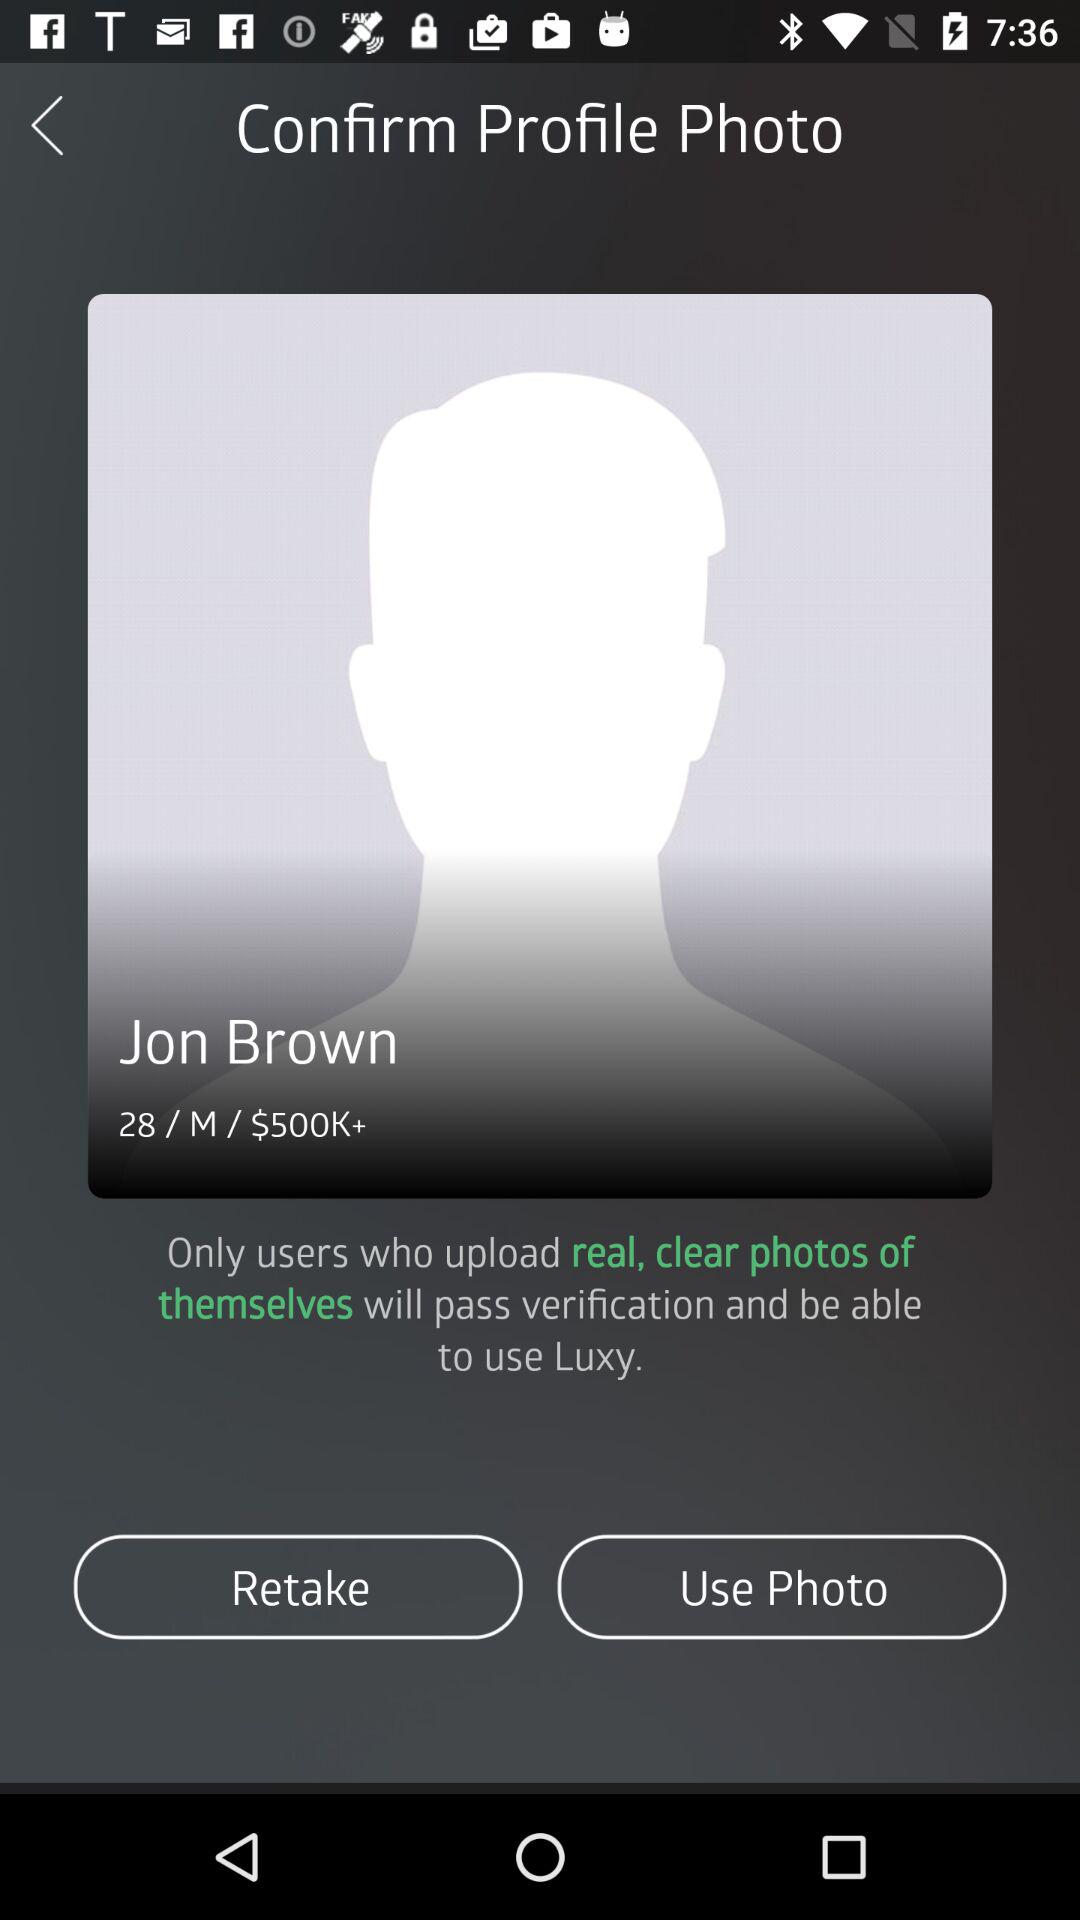 The width and height of the screenshot is (1080, 1920). Describe the element at coordinates (298, 1586) in the screenshot. I see `turn off icon next to the use photo icon` at that location.